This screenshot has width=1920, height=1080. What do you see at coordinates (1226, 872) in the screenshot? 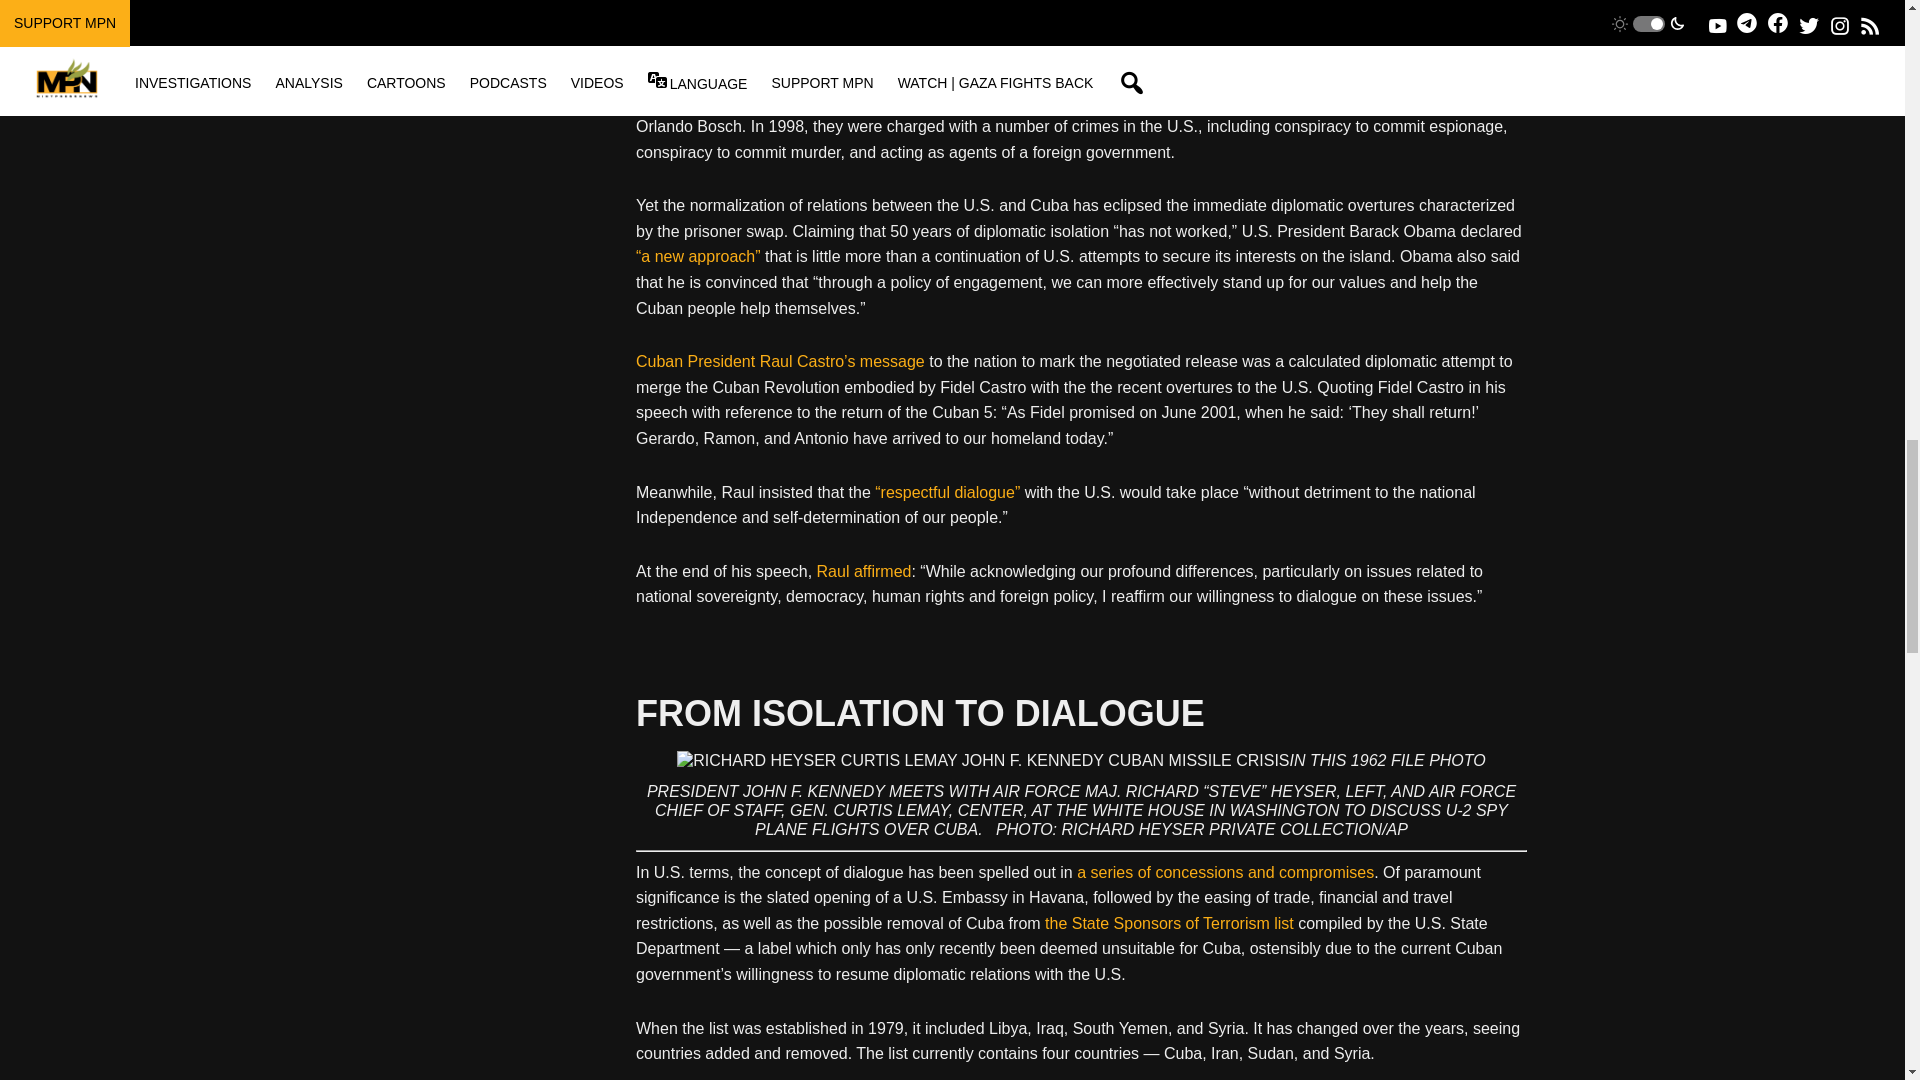
I see `a series of concessions and compromises` at bounding box center [1226, 872].